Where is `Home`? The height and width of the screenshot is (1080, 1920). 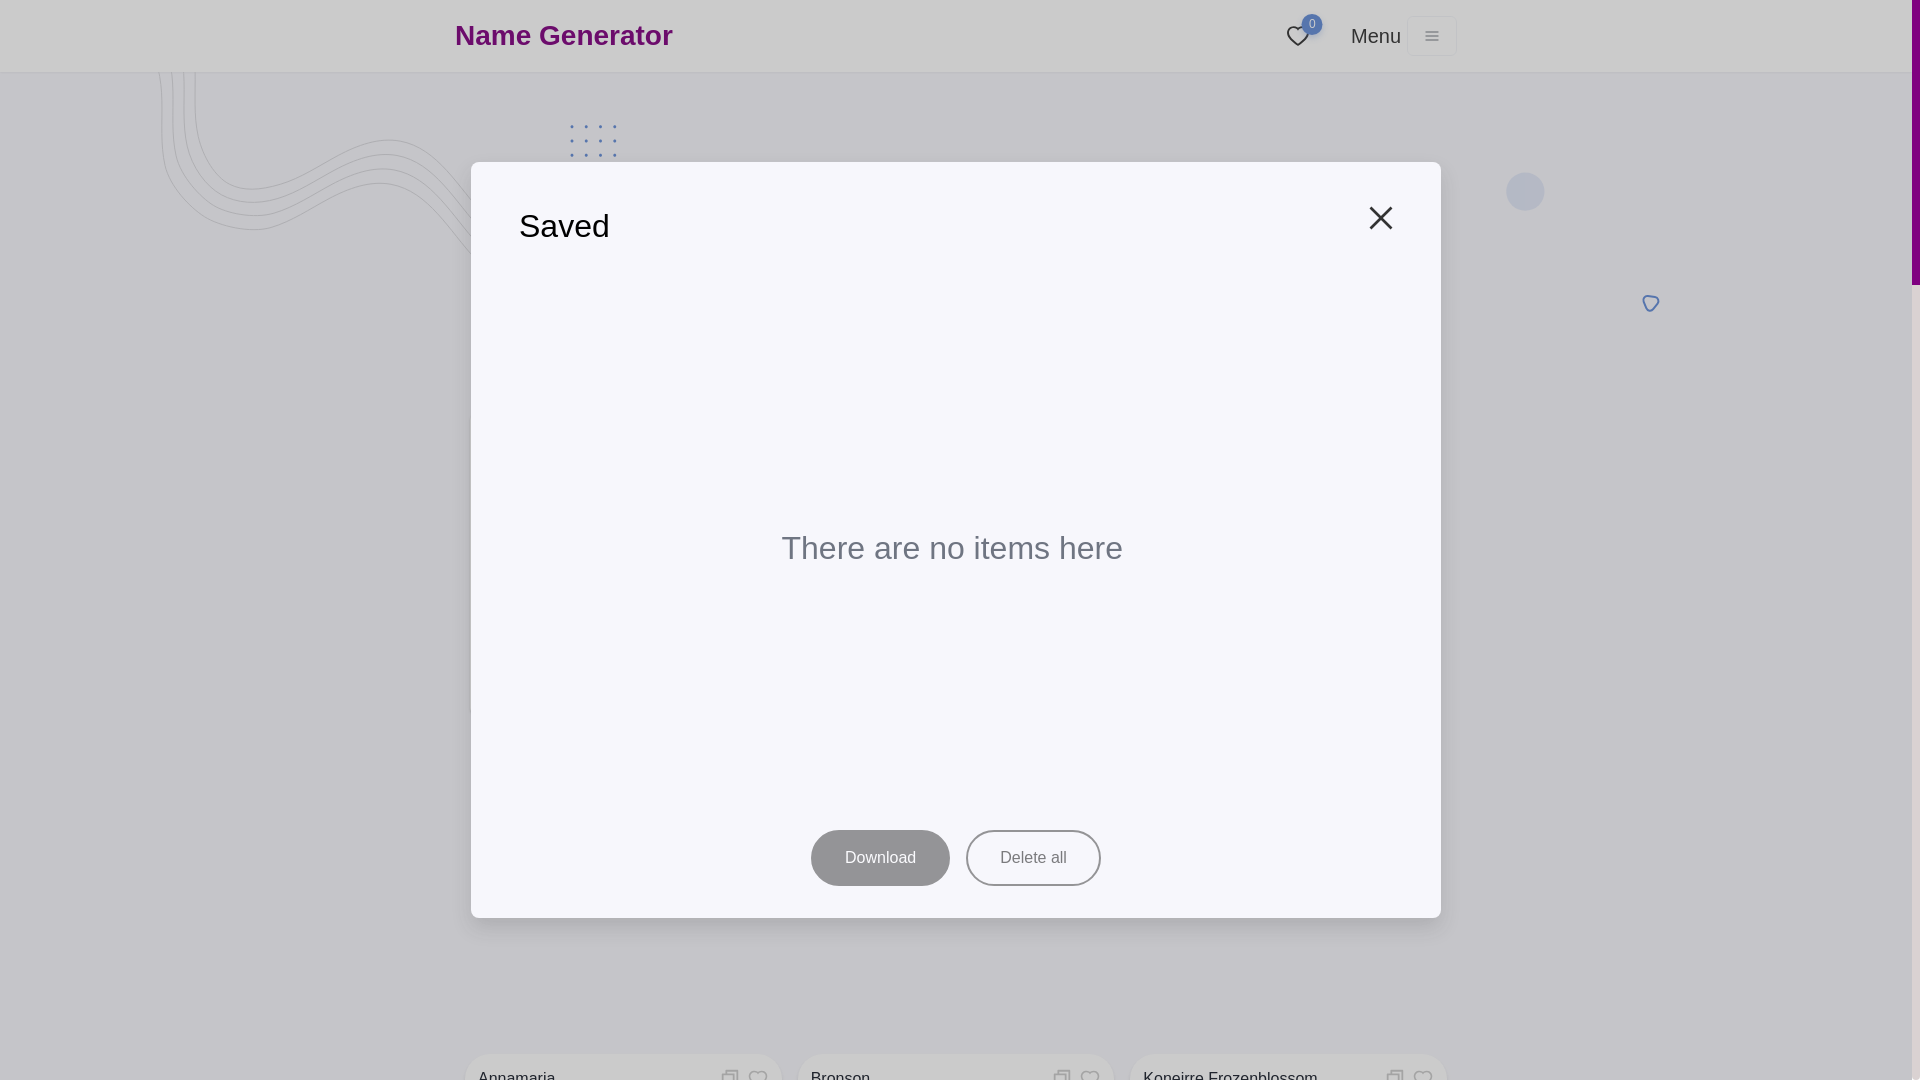 Home is located at coordinates (855, 440).